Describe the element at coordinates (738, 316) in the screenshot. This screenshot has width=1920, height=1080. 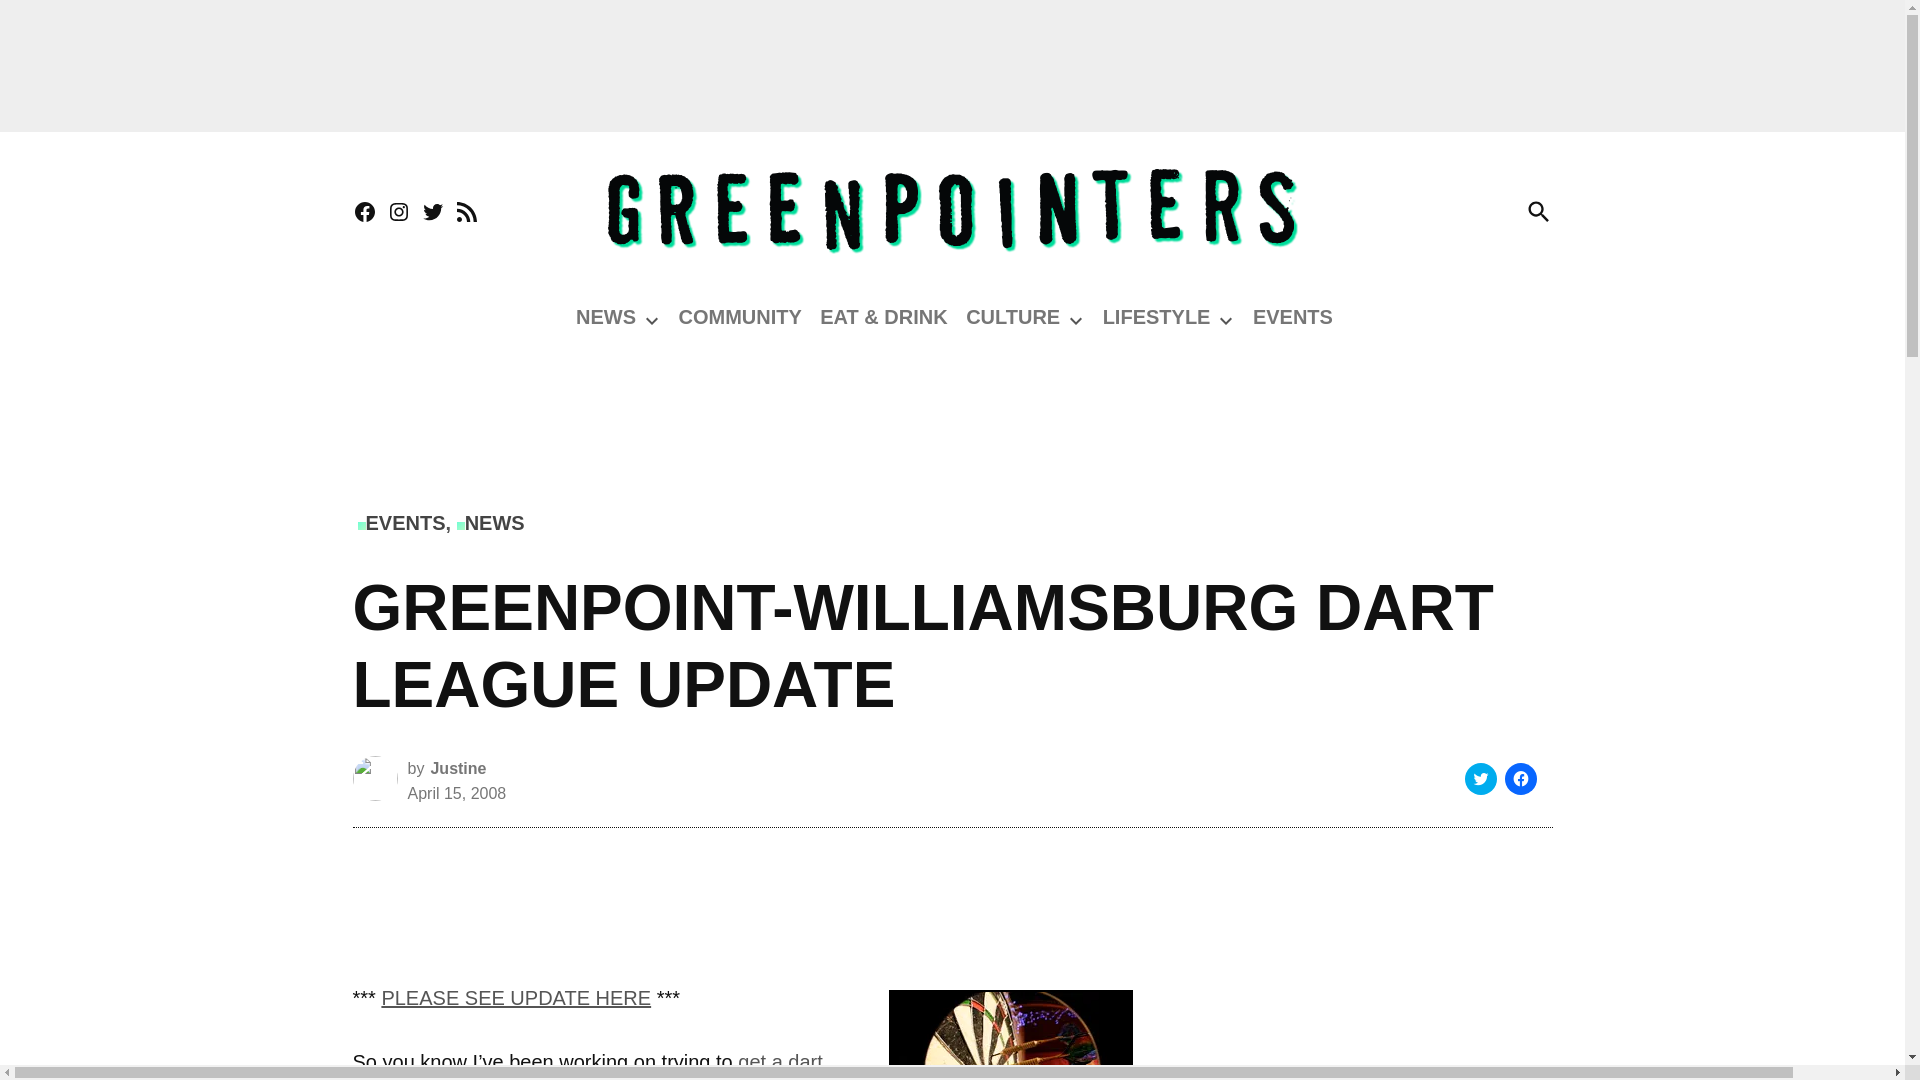
I see `COMMUNITY` at that location.